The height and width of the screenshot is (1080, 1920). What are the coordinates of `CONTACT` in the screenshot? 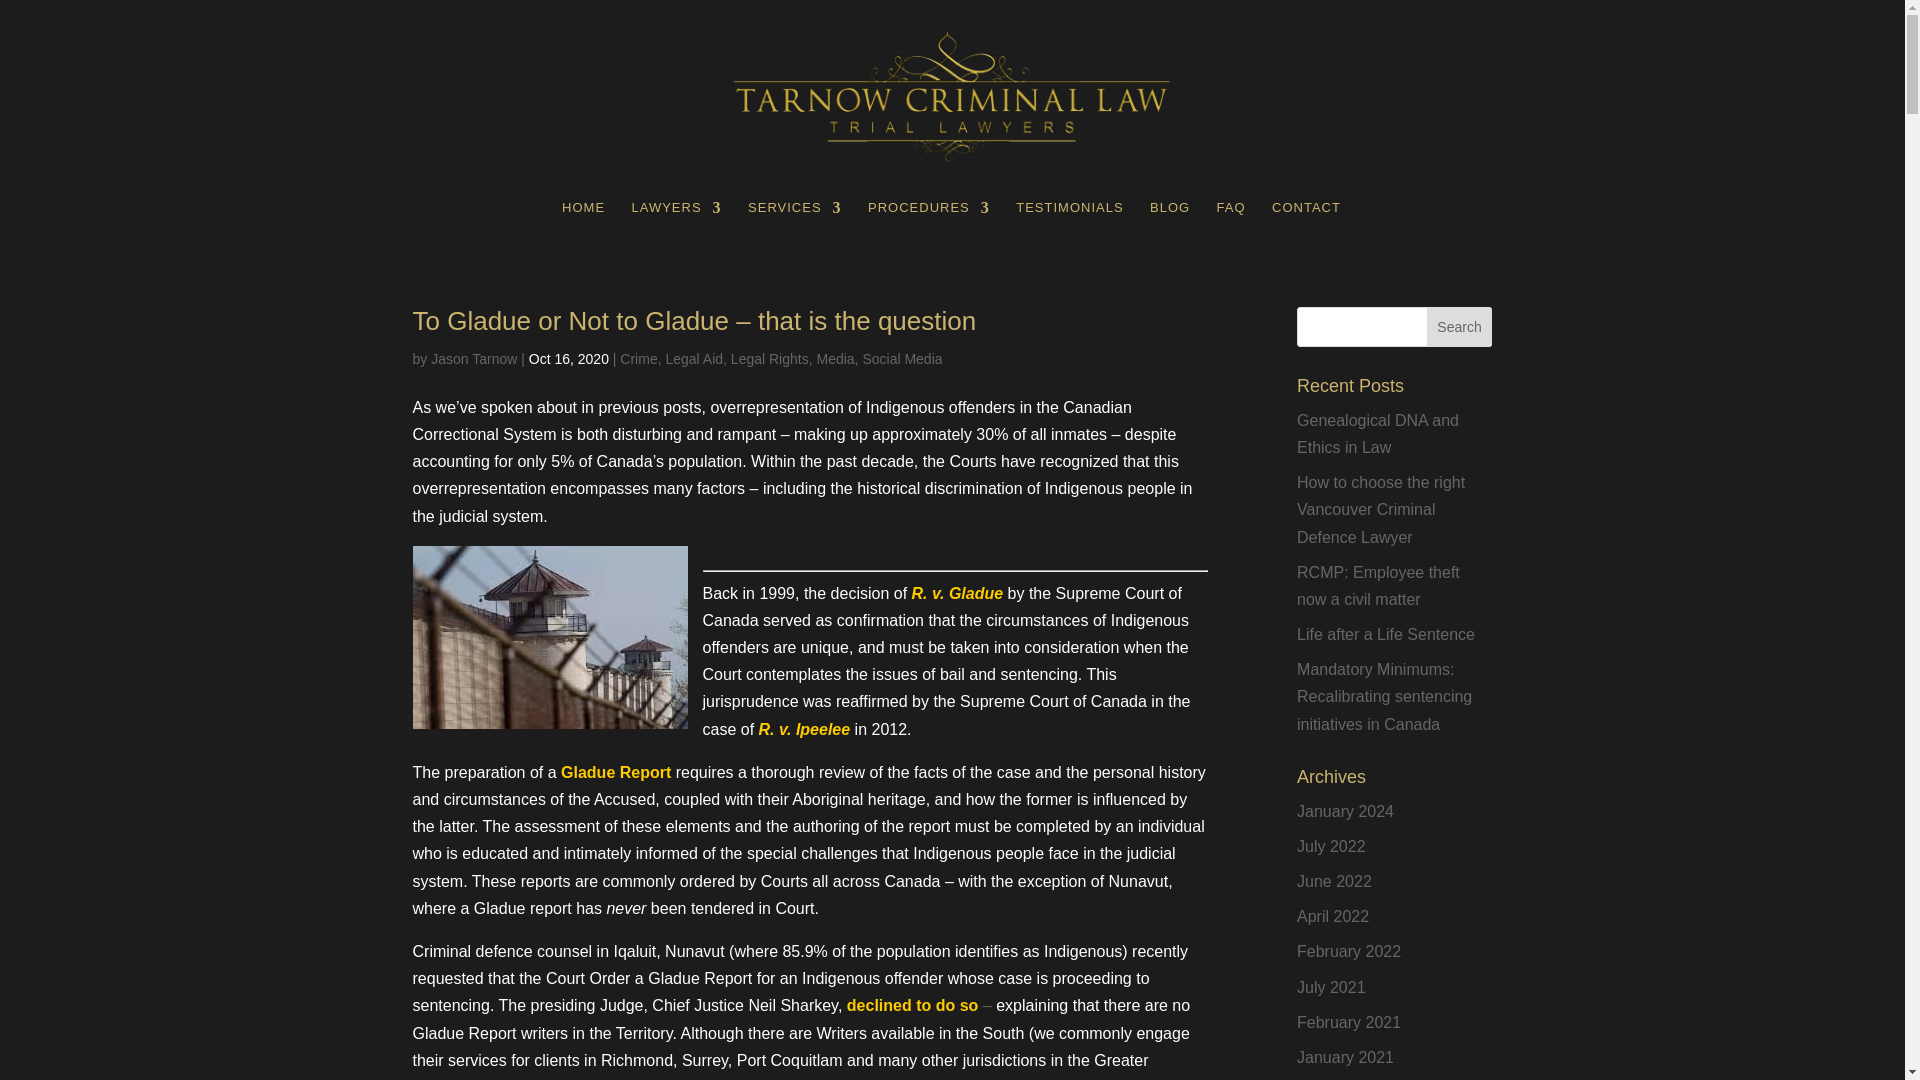 It's located at (1306, 224).